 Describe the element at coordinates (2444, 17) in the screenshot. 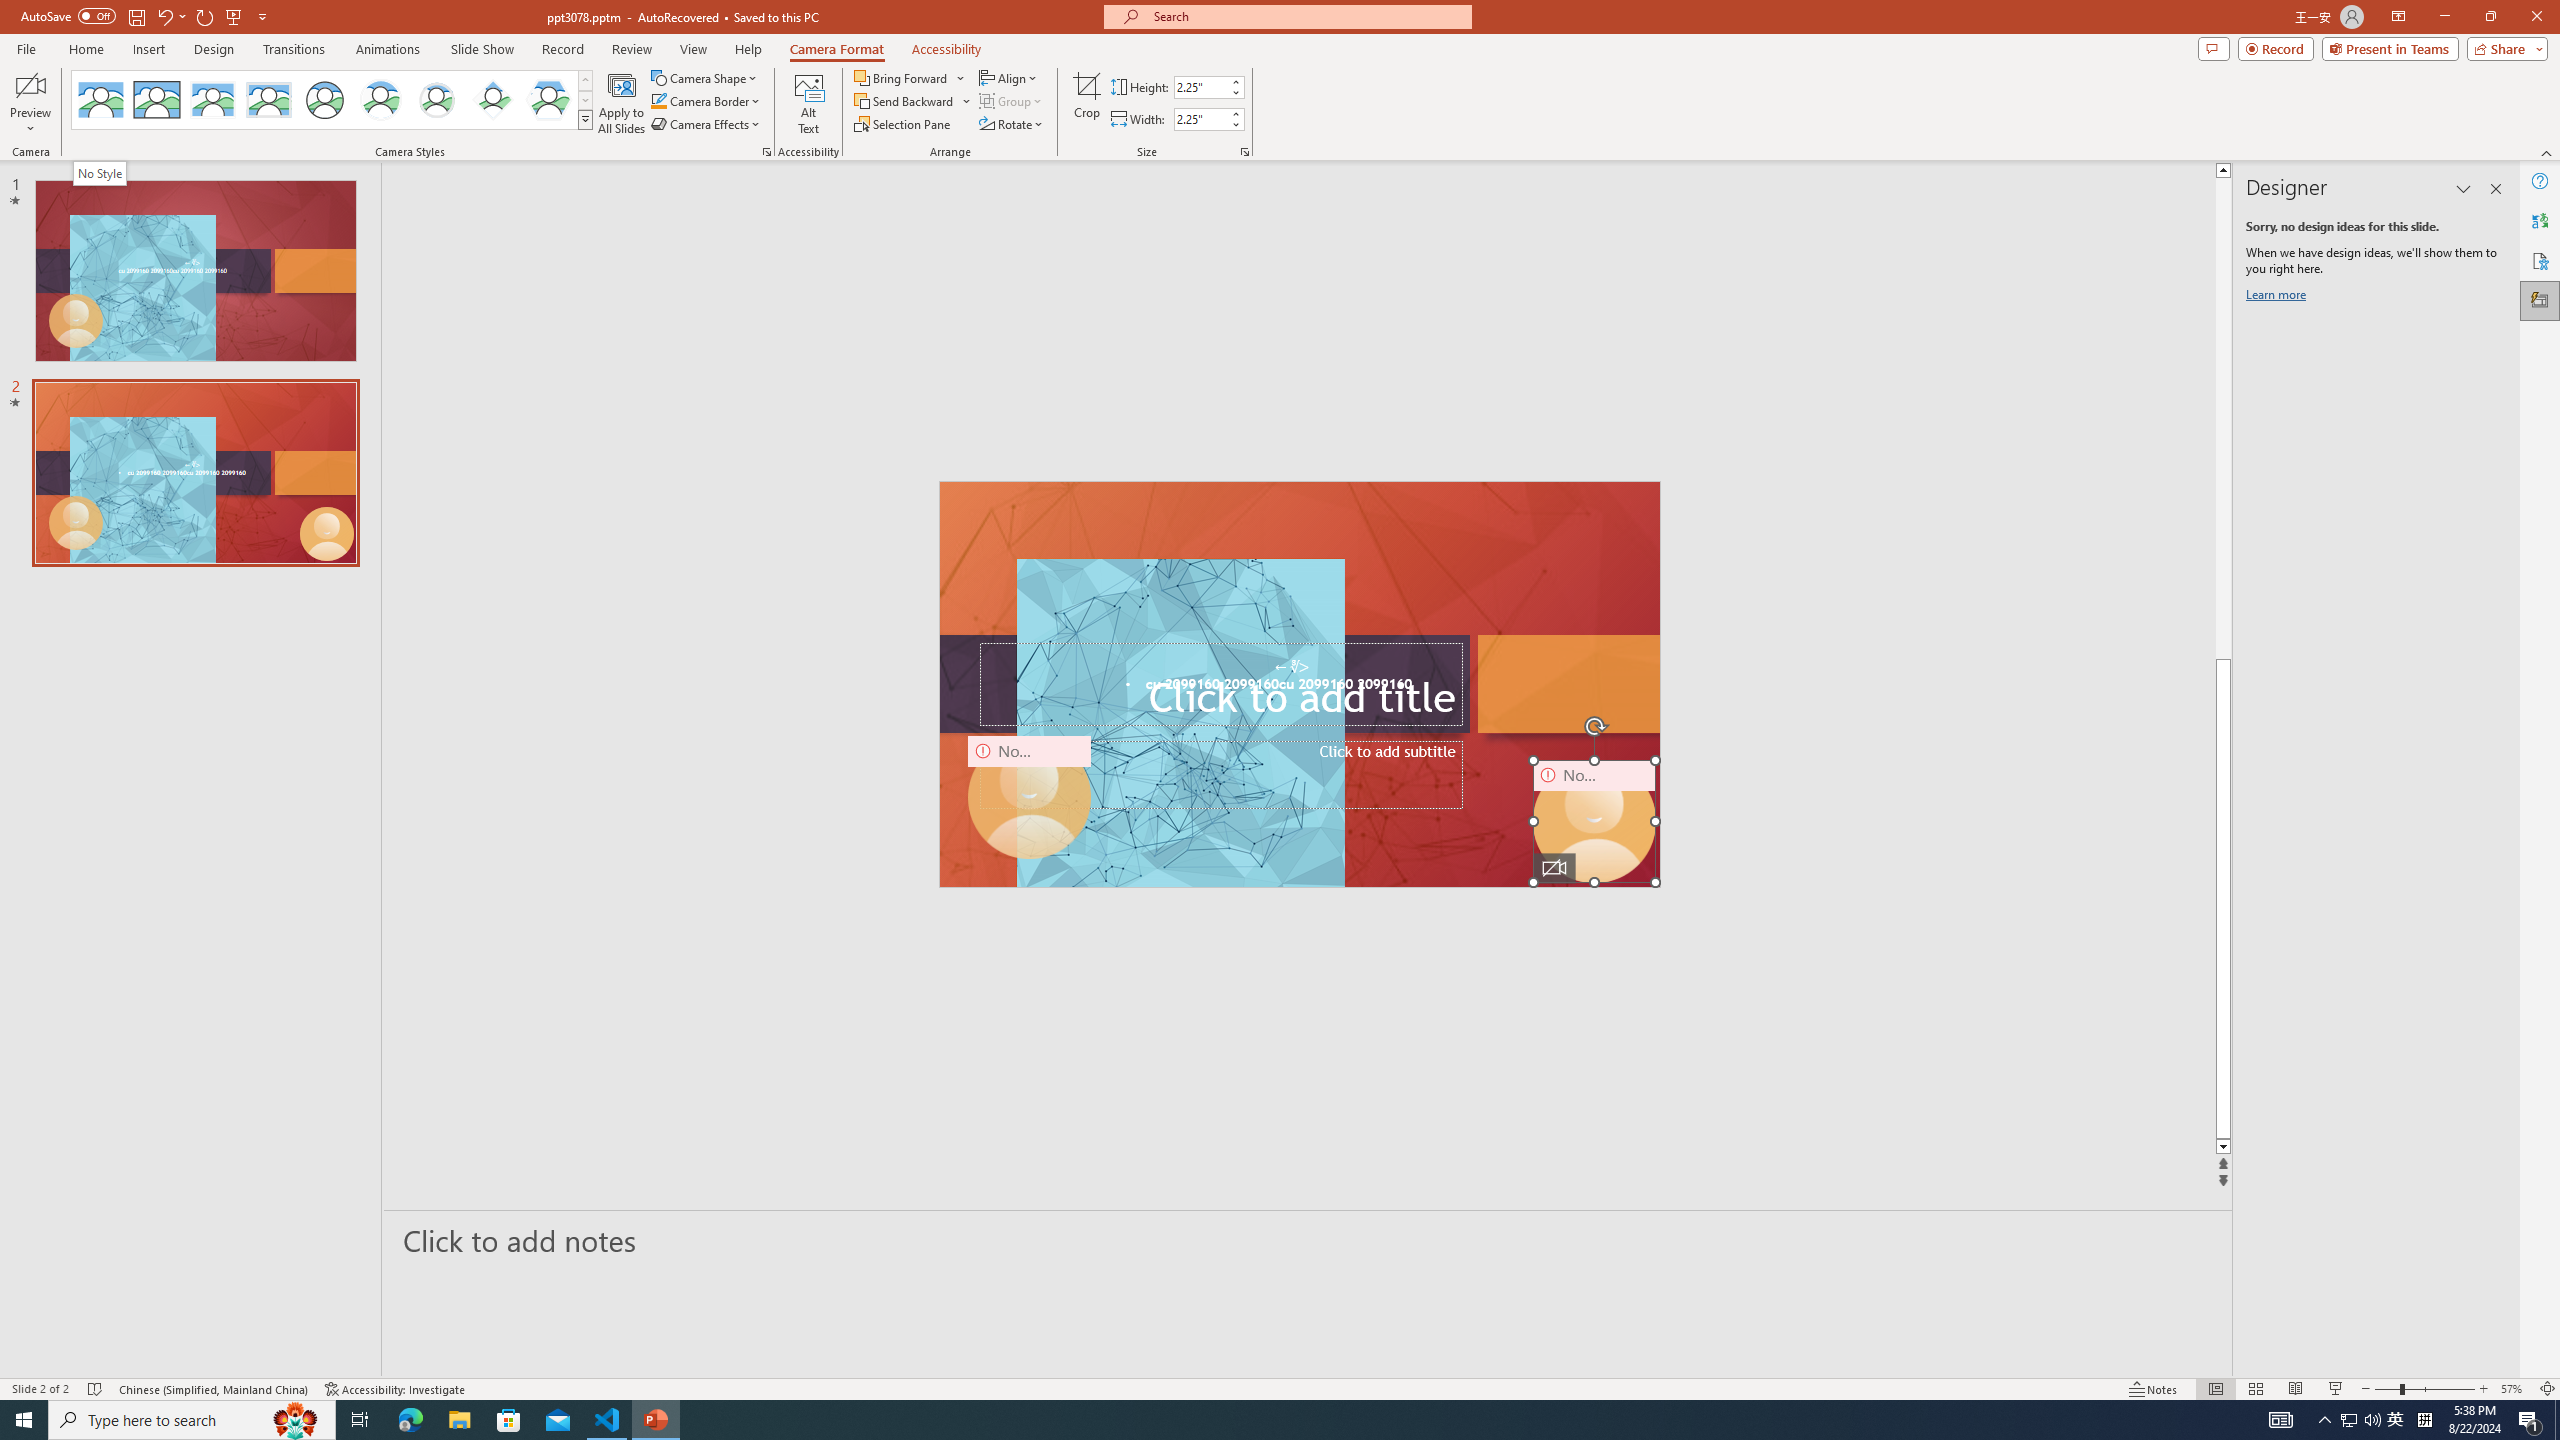

I see `Minimize` at that location.